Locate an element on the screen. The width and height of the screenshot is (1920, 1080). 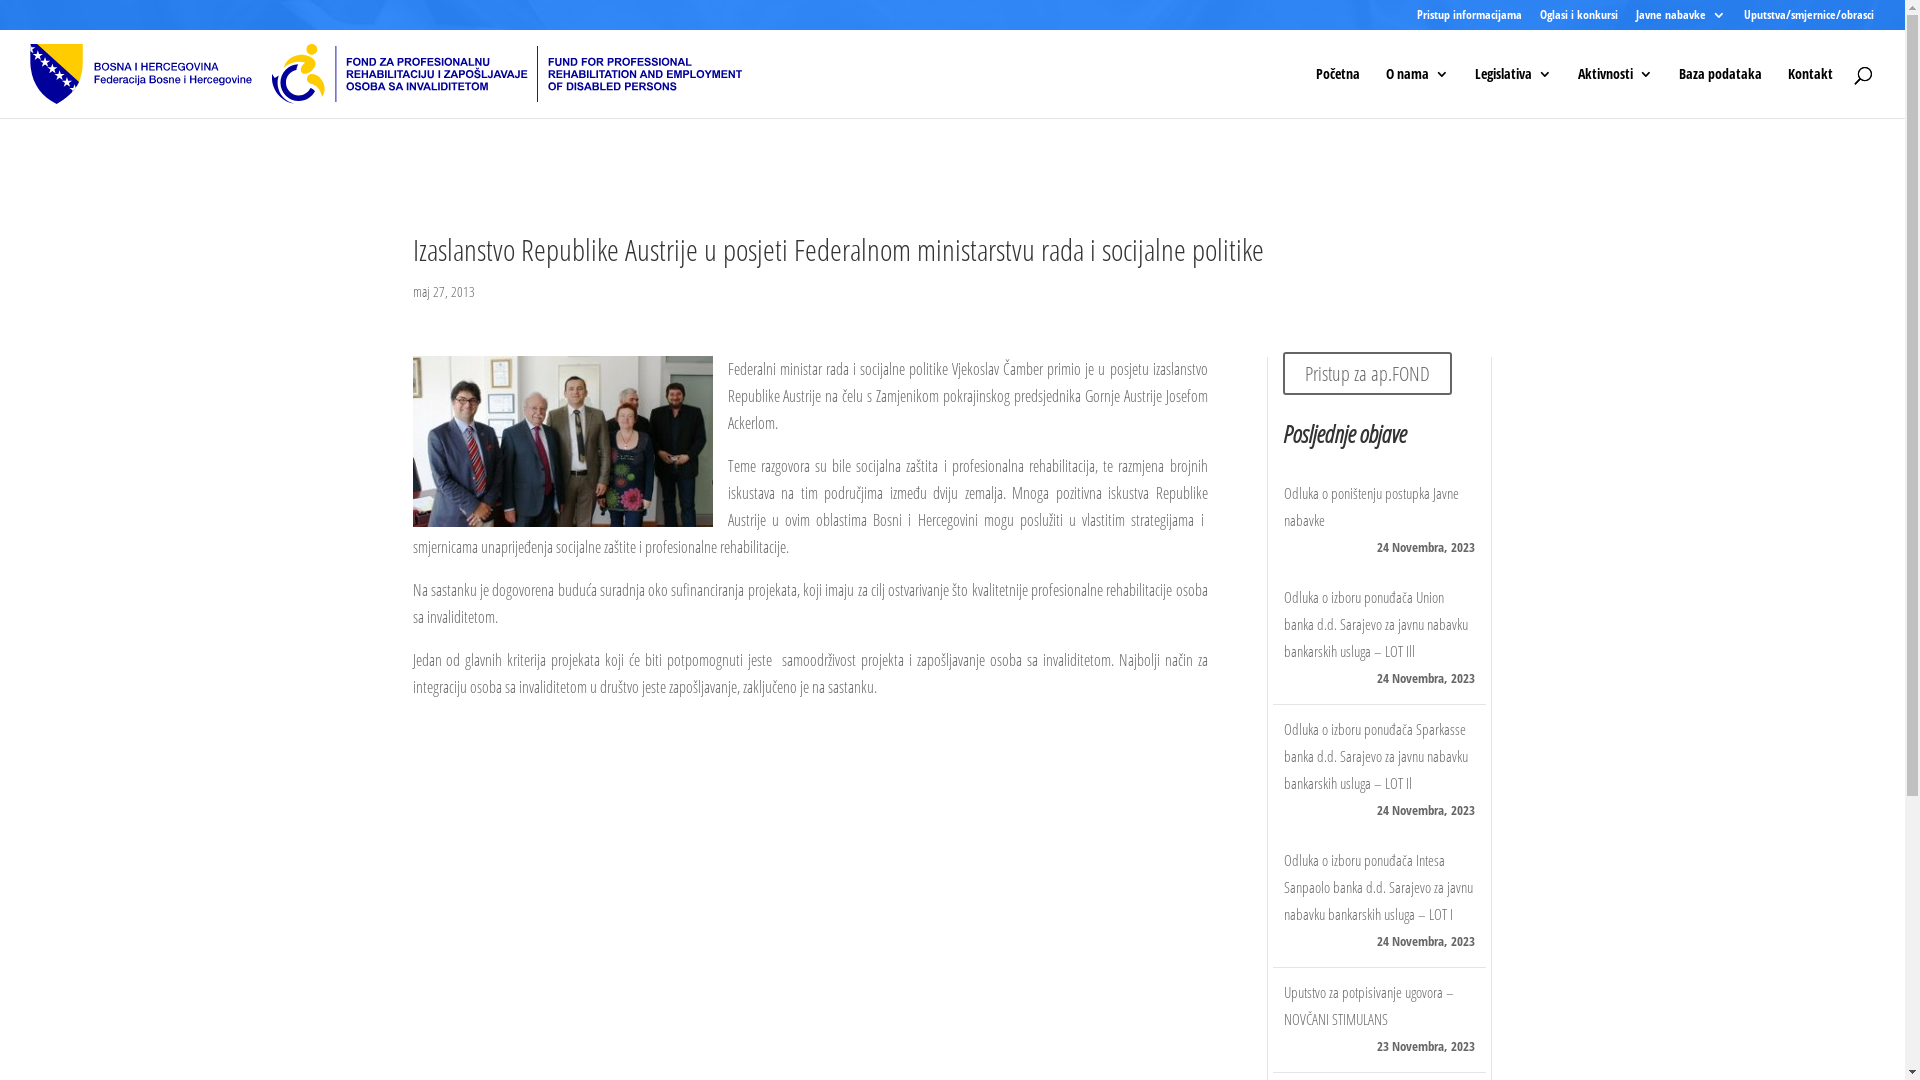
Pristup za ap.FOND is located at coordinates (1368, 374).